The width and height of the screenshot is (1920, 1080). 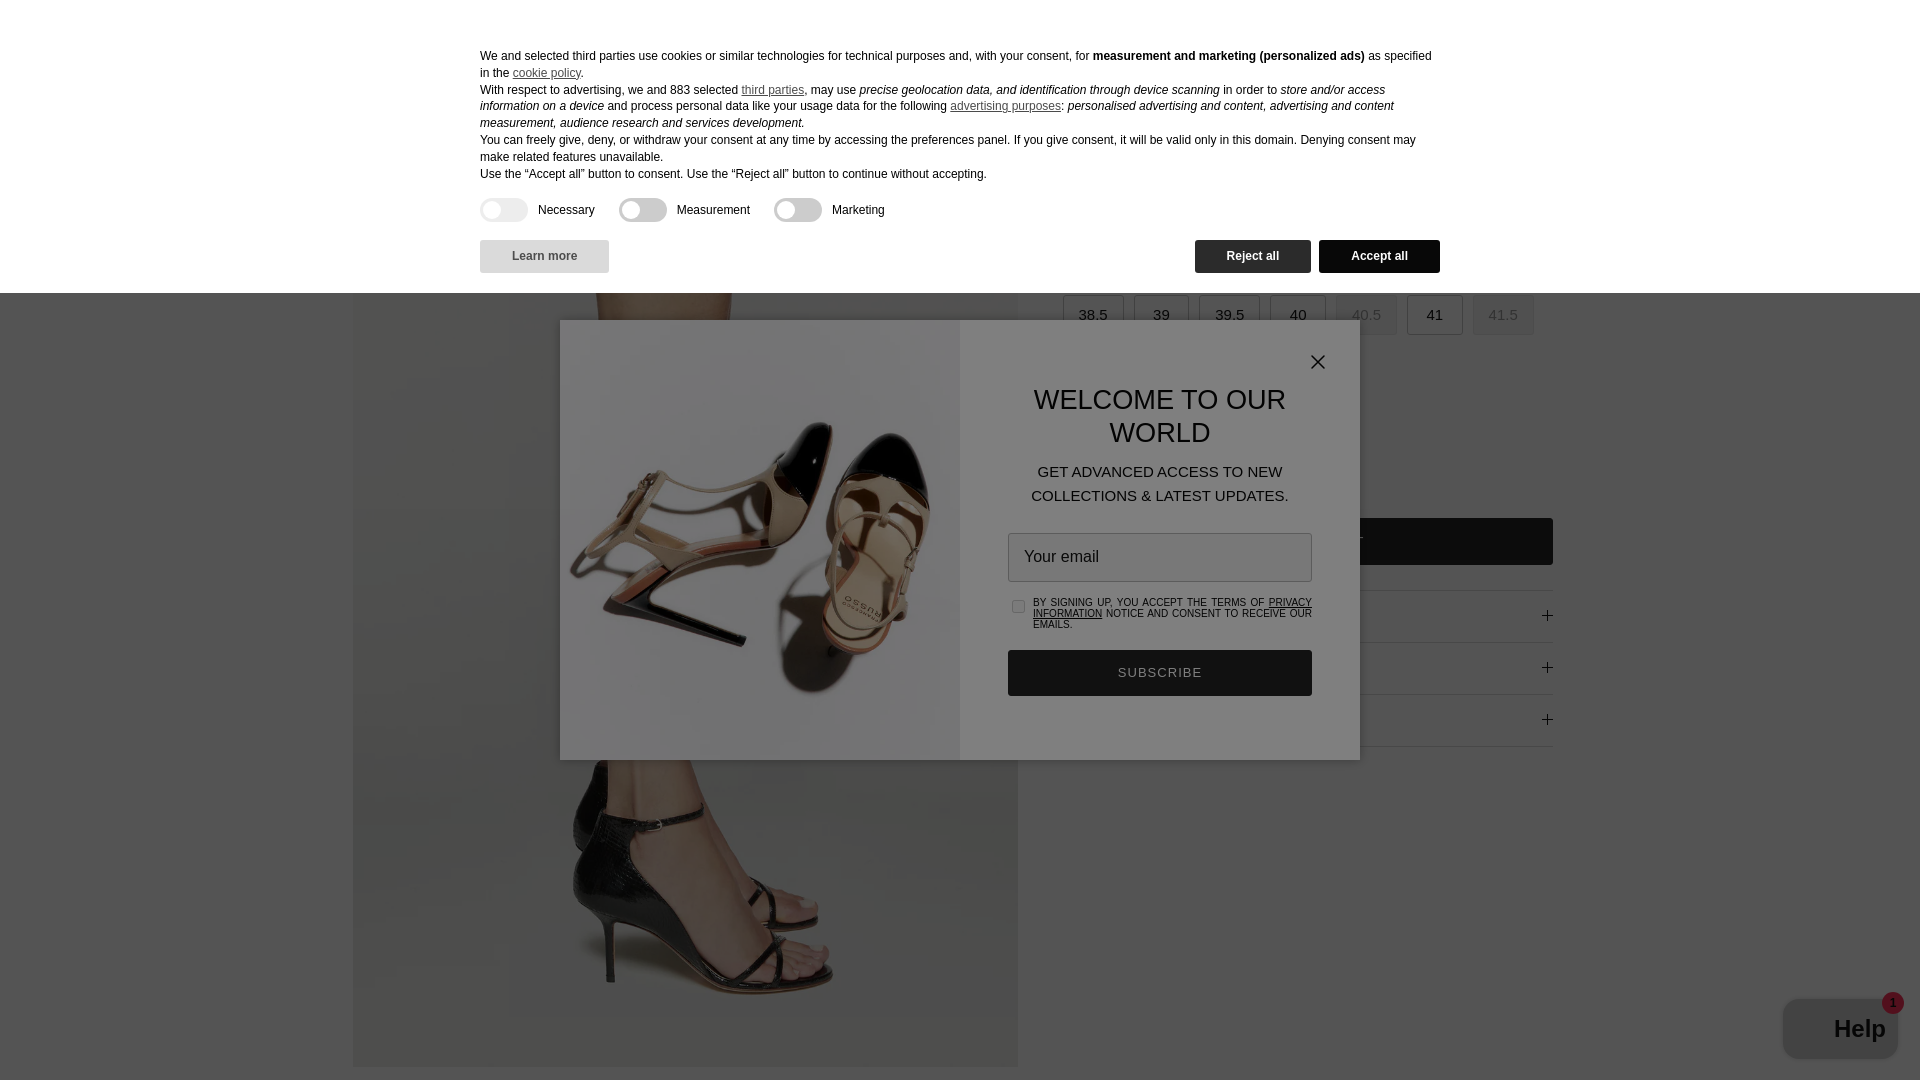 What do you see at coordinates (180, 41) in the screenshot?
I see `SHOP` at bounding box center [180, 41].